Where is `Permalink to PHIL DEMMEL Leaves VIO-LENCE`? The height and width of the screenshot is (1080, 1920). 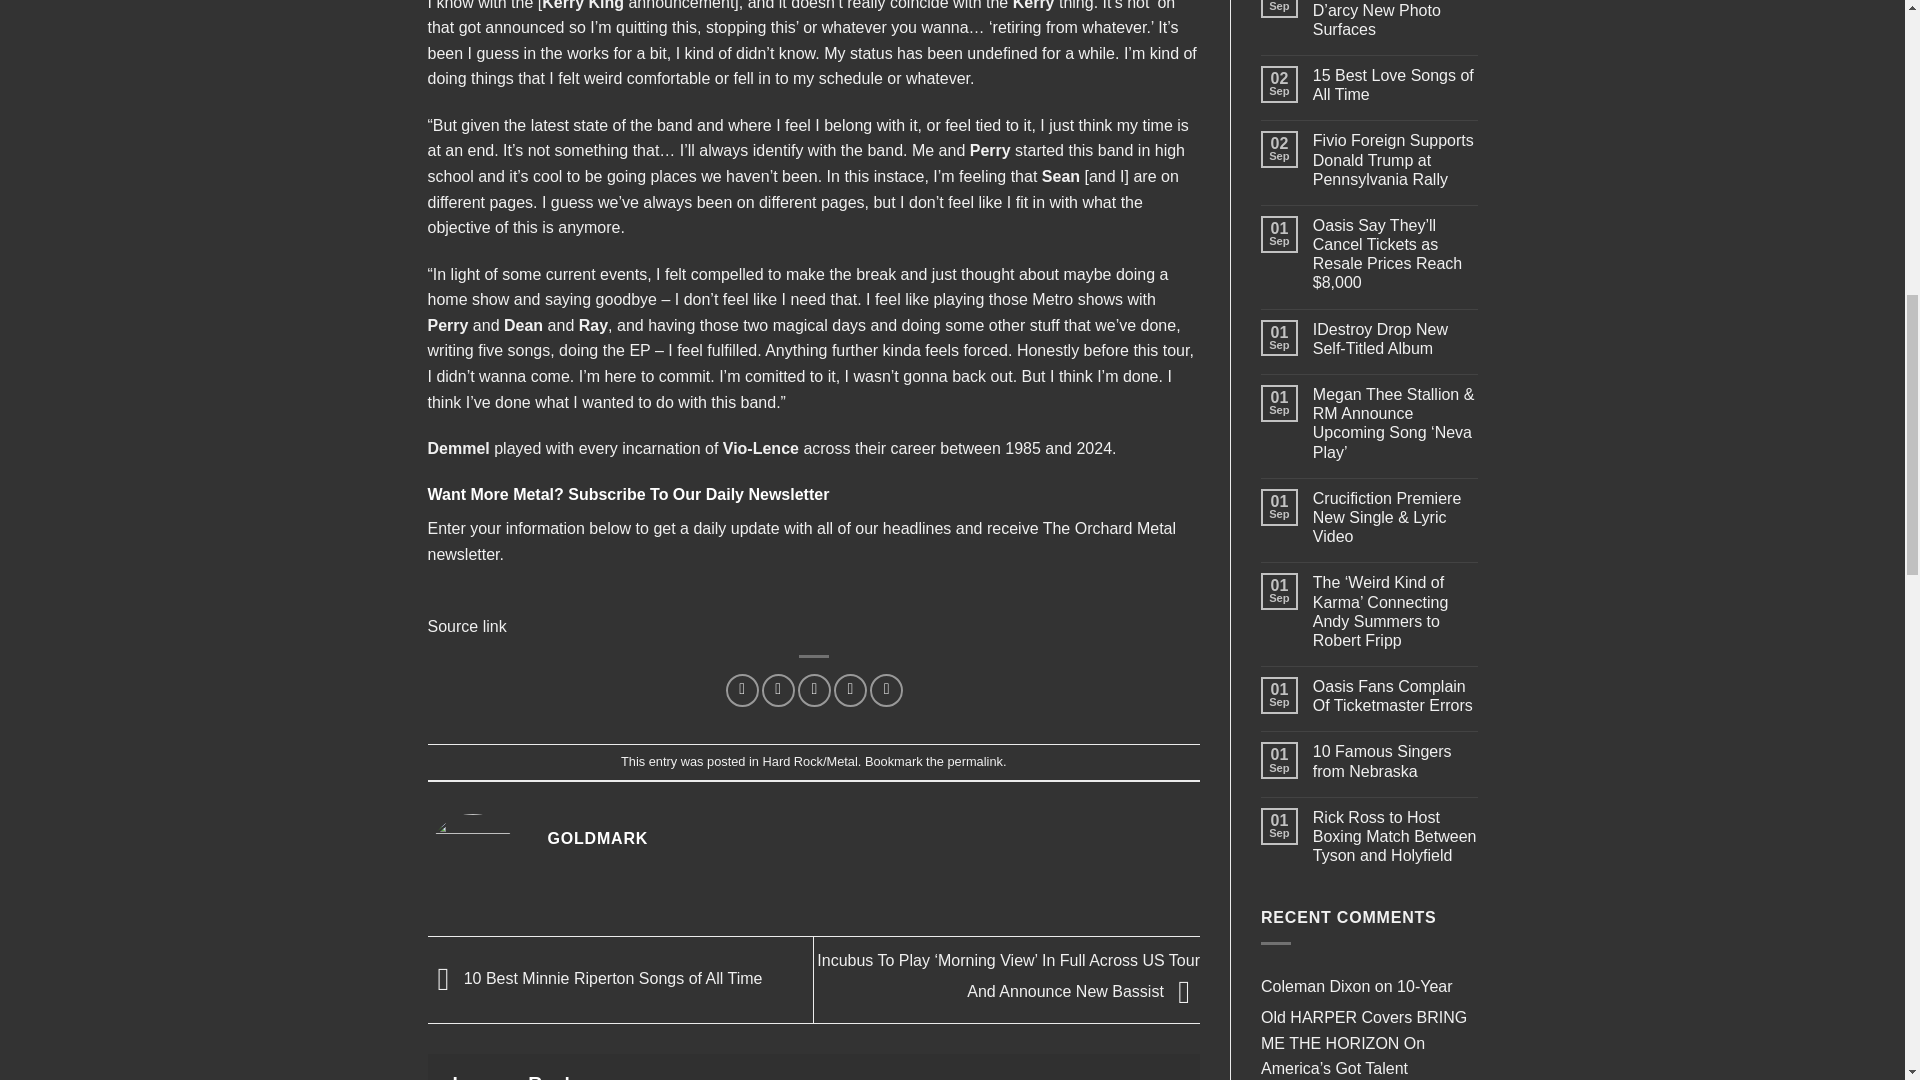
Permalink to PHIL DEMMEL Leaves VIO-LENCE is located at coordinates (974, 760).